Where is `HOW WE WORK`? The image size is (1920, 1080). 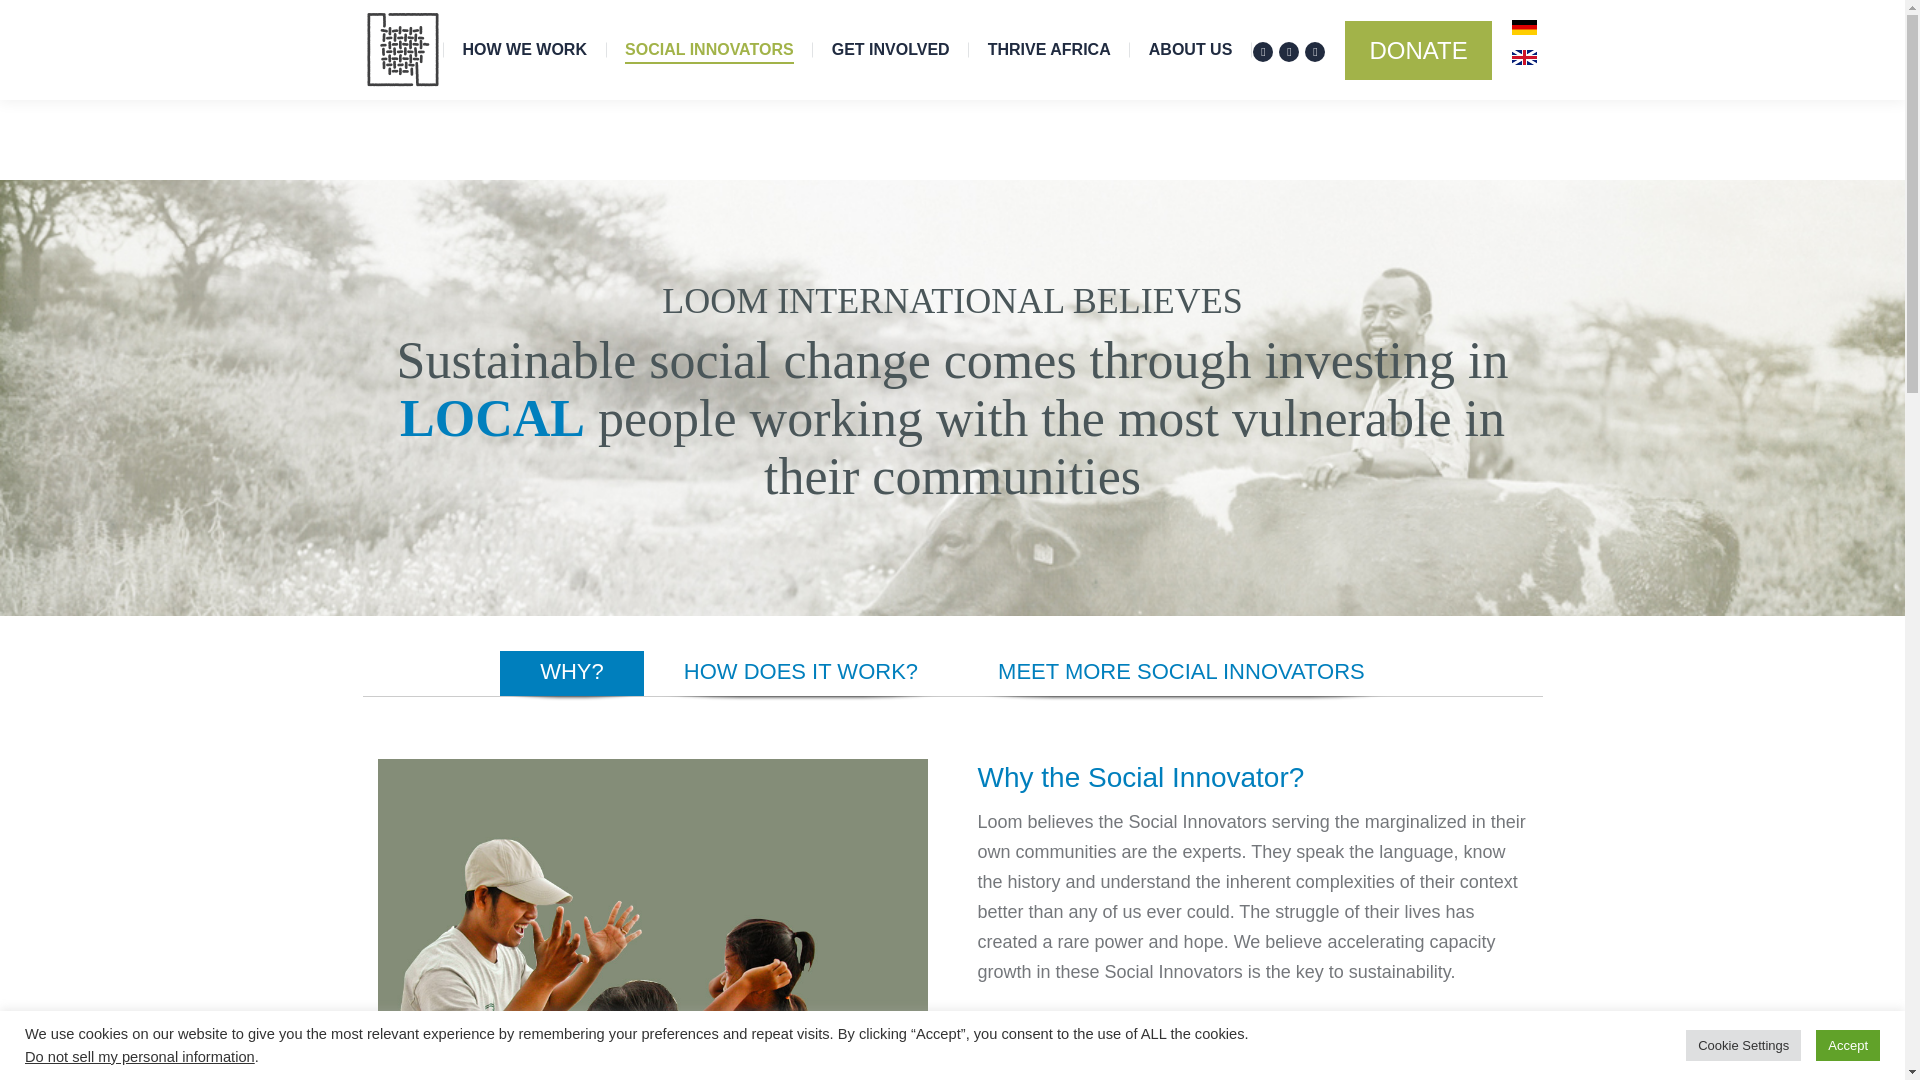 HOW WE WORK is located at coordinates (524, 50).